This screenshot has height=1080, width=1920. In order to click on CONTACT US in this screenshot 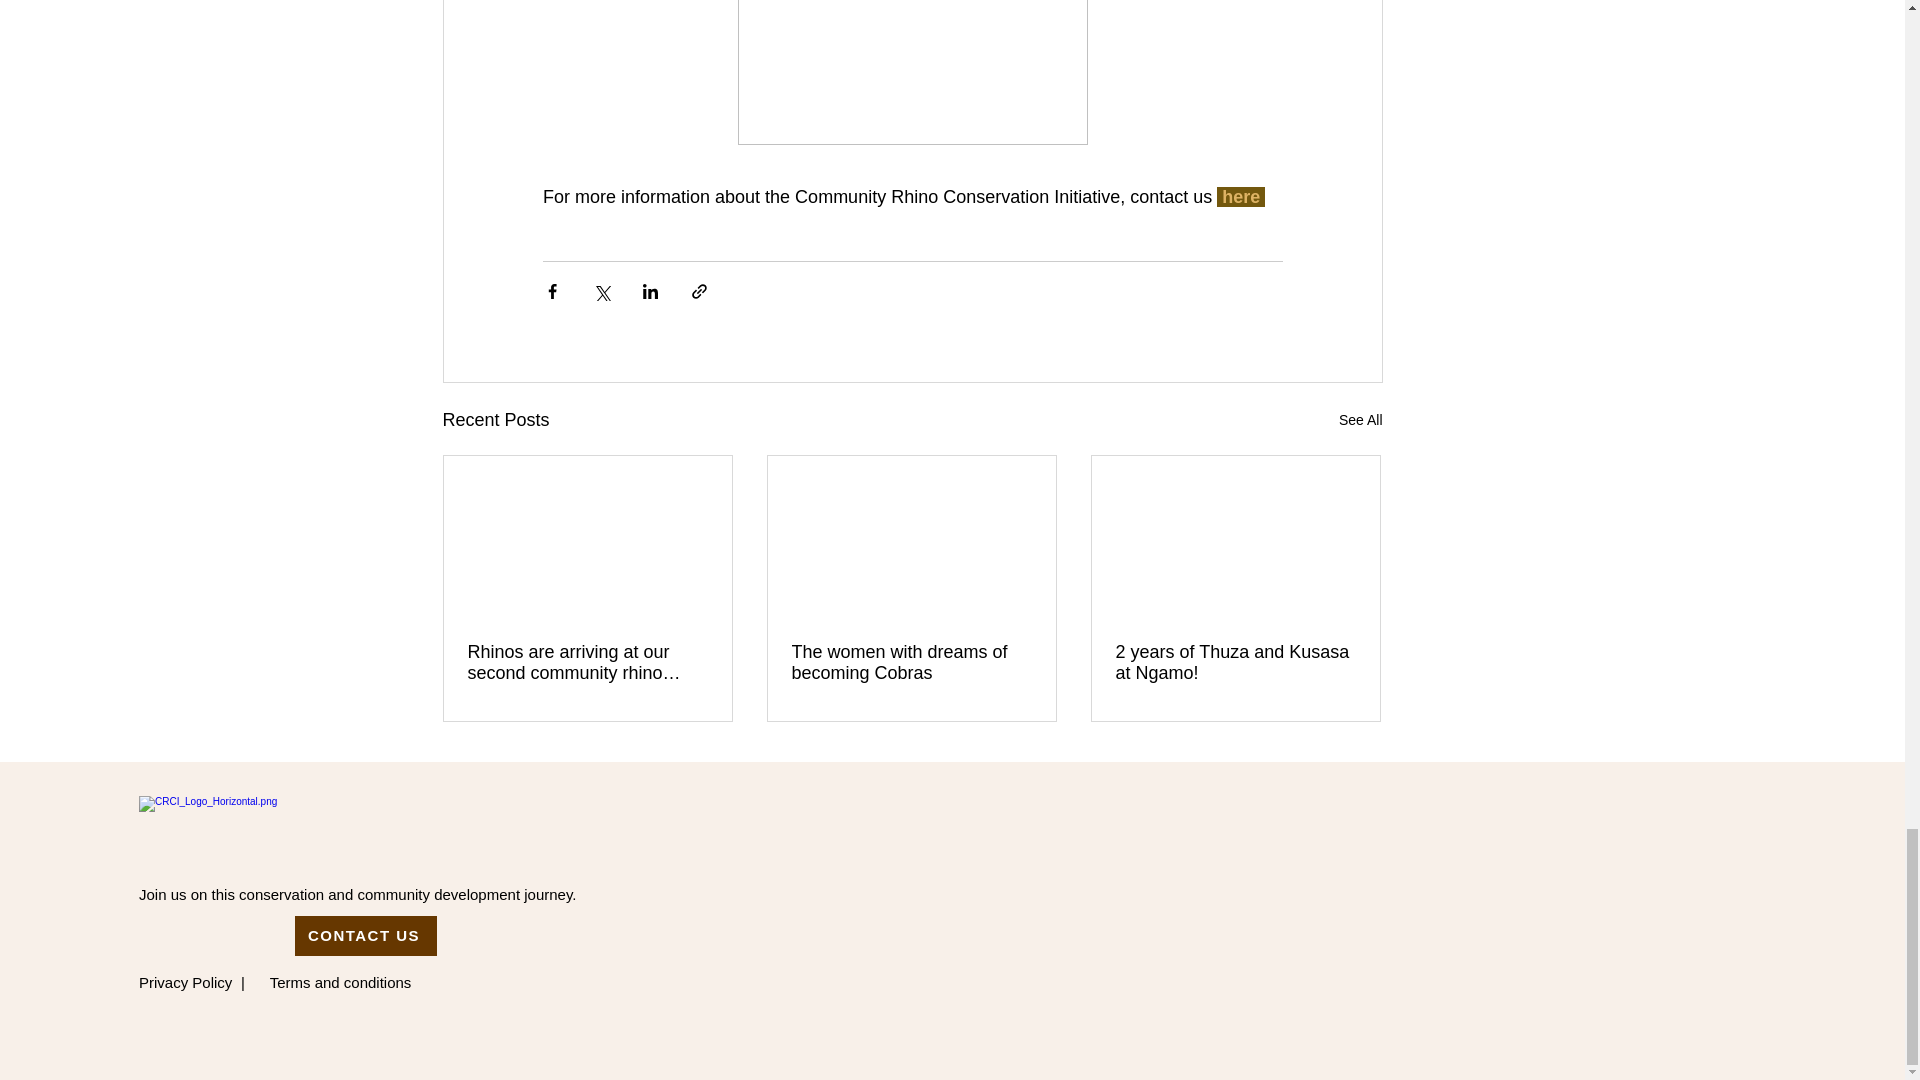, I will do `click(366, 935)`.